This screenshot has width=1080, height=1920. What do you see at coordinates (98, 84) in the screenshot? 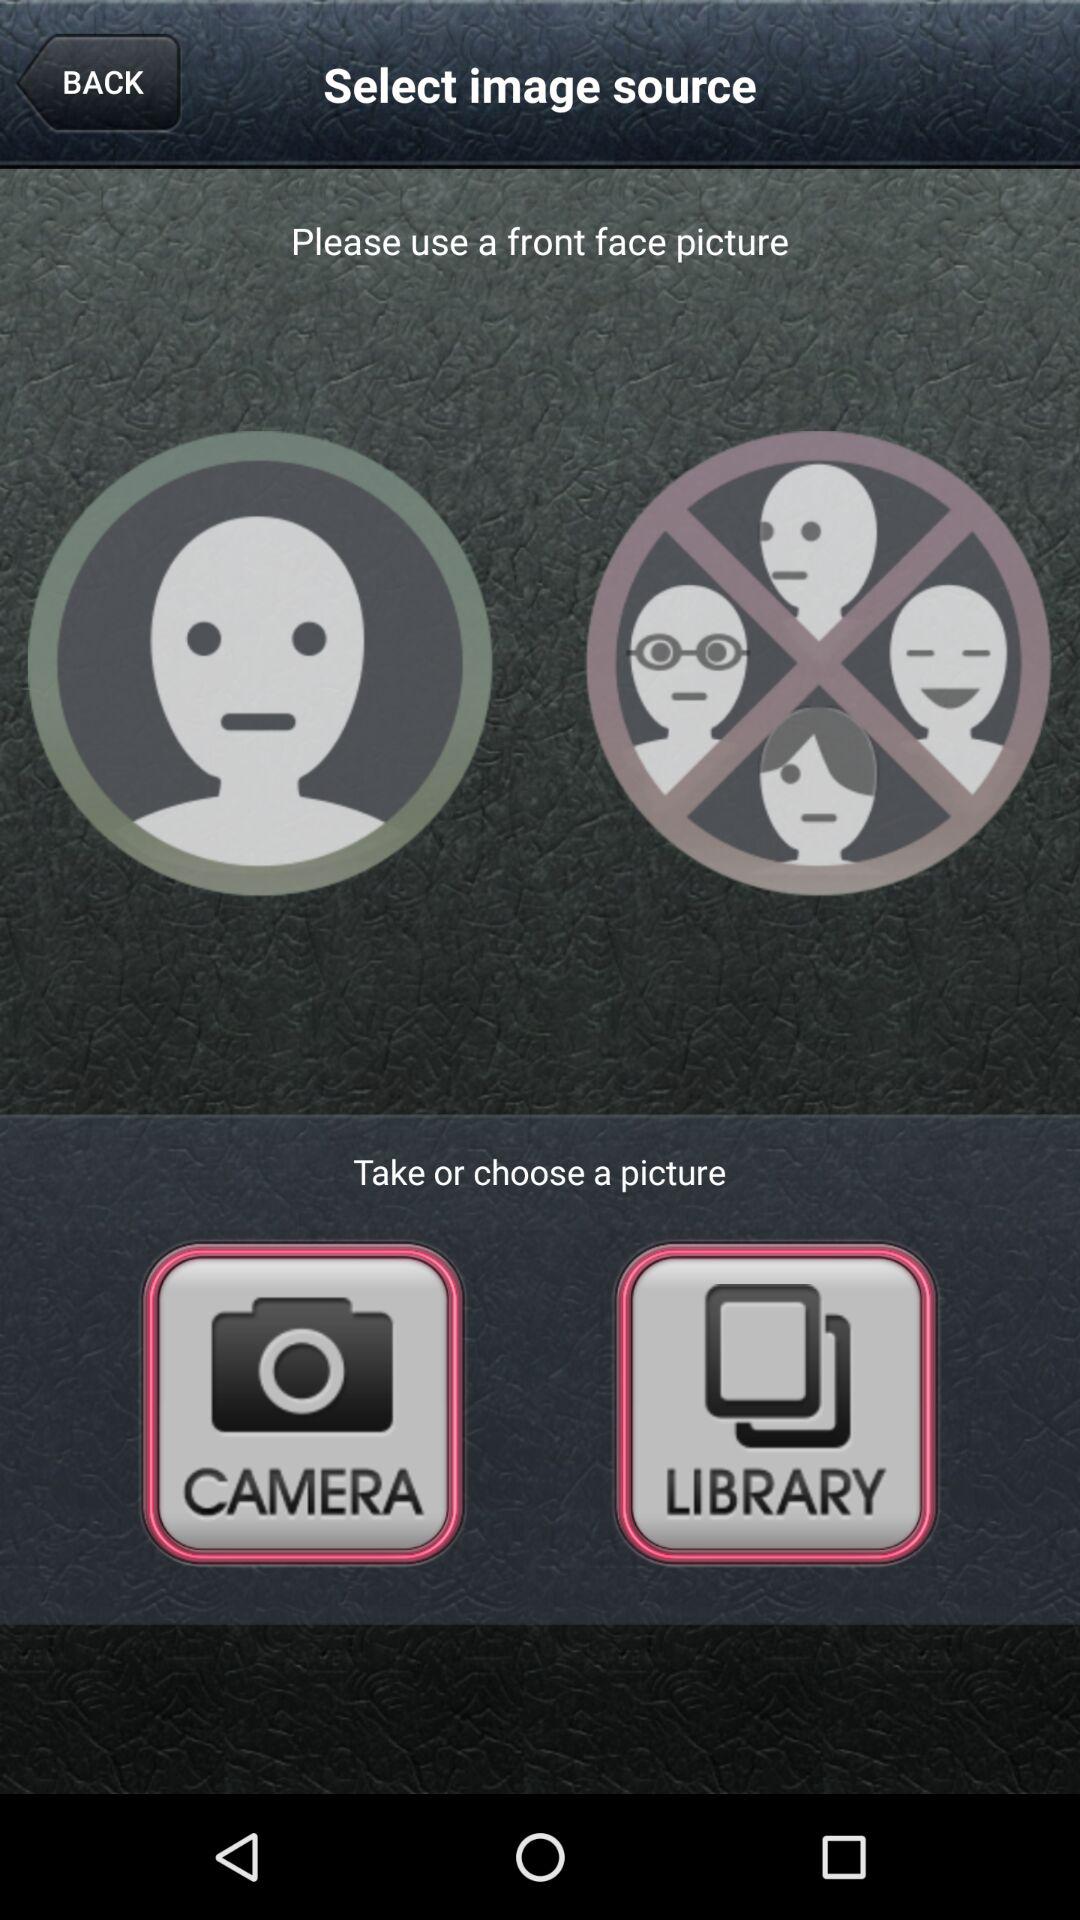
I see `select back` at bounding box center [98, 84].